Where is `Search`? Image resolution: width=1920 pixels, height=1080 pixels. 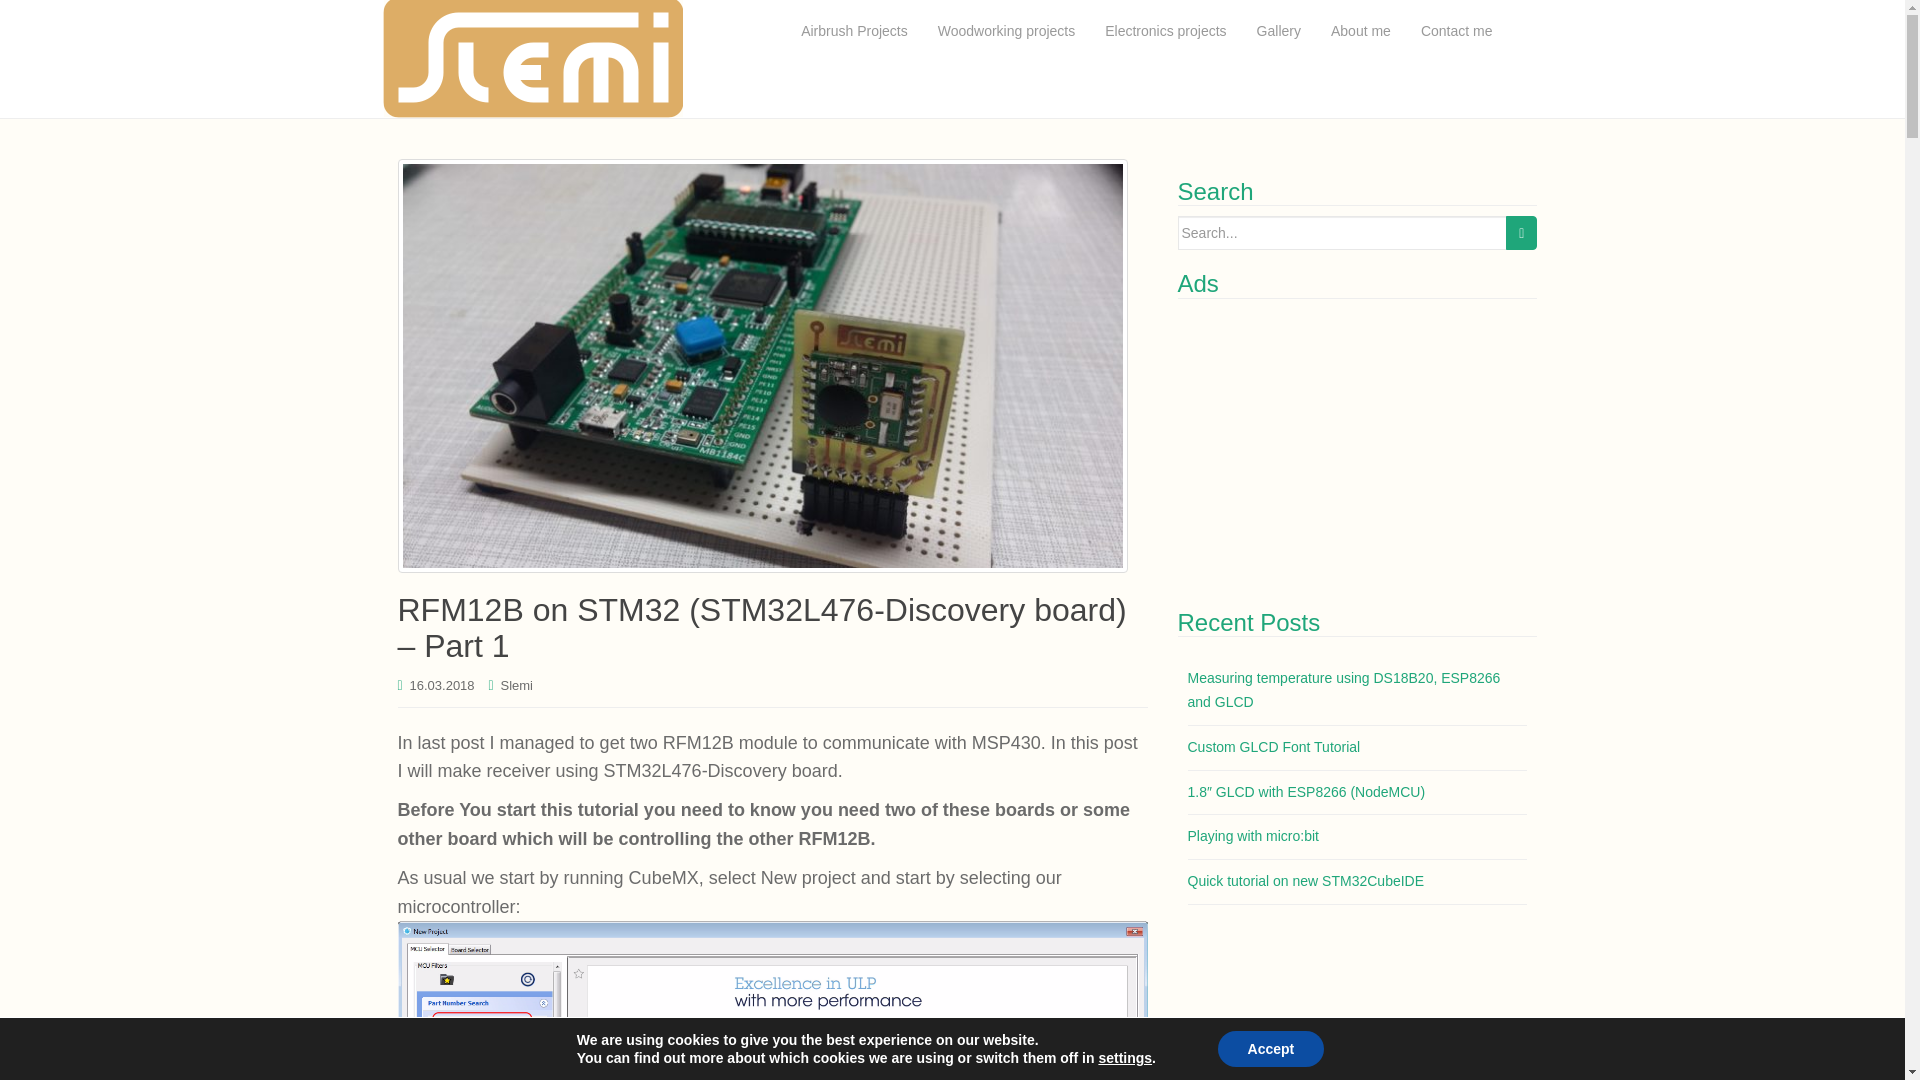 Search is located at coordinates (1521, 232).